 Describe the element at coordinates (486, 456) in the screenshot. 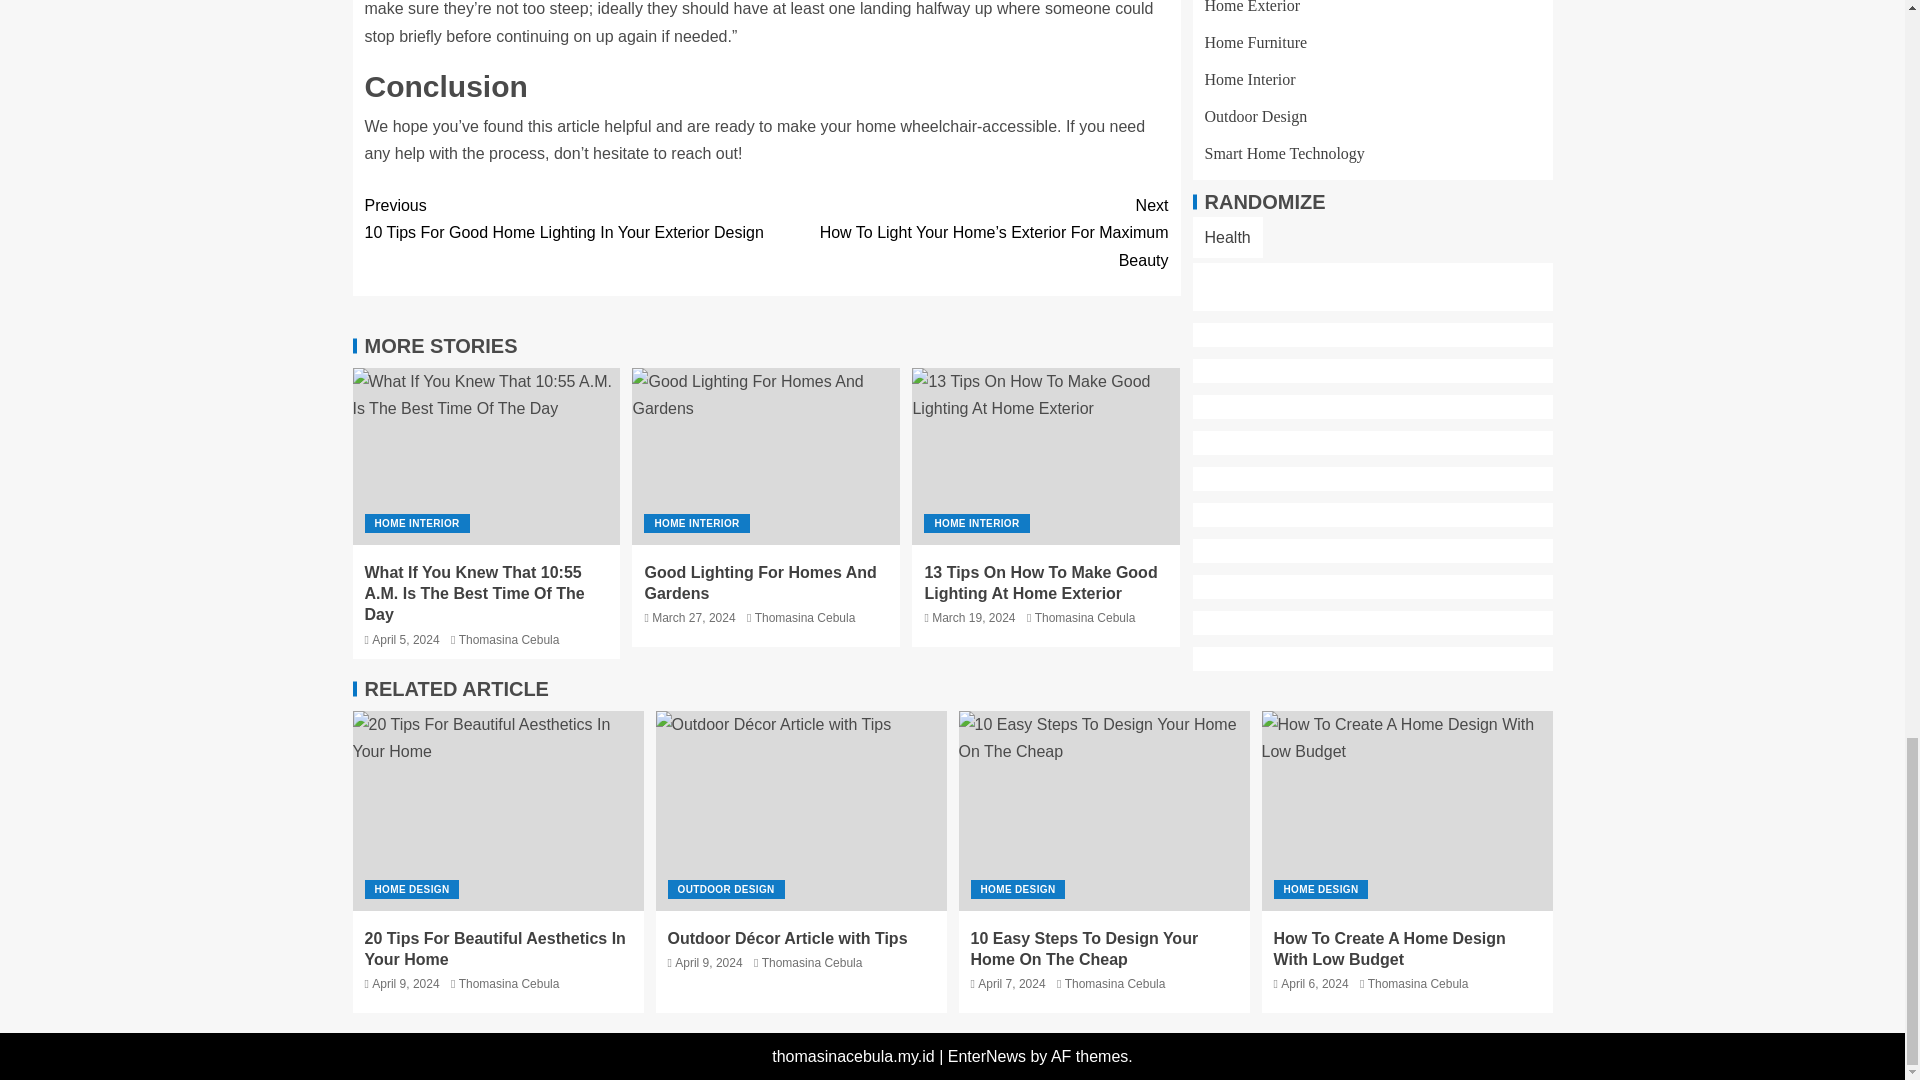

I see `What If You Knew That 10:55 A.M. Is The Best Time Of The Day` at that location.